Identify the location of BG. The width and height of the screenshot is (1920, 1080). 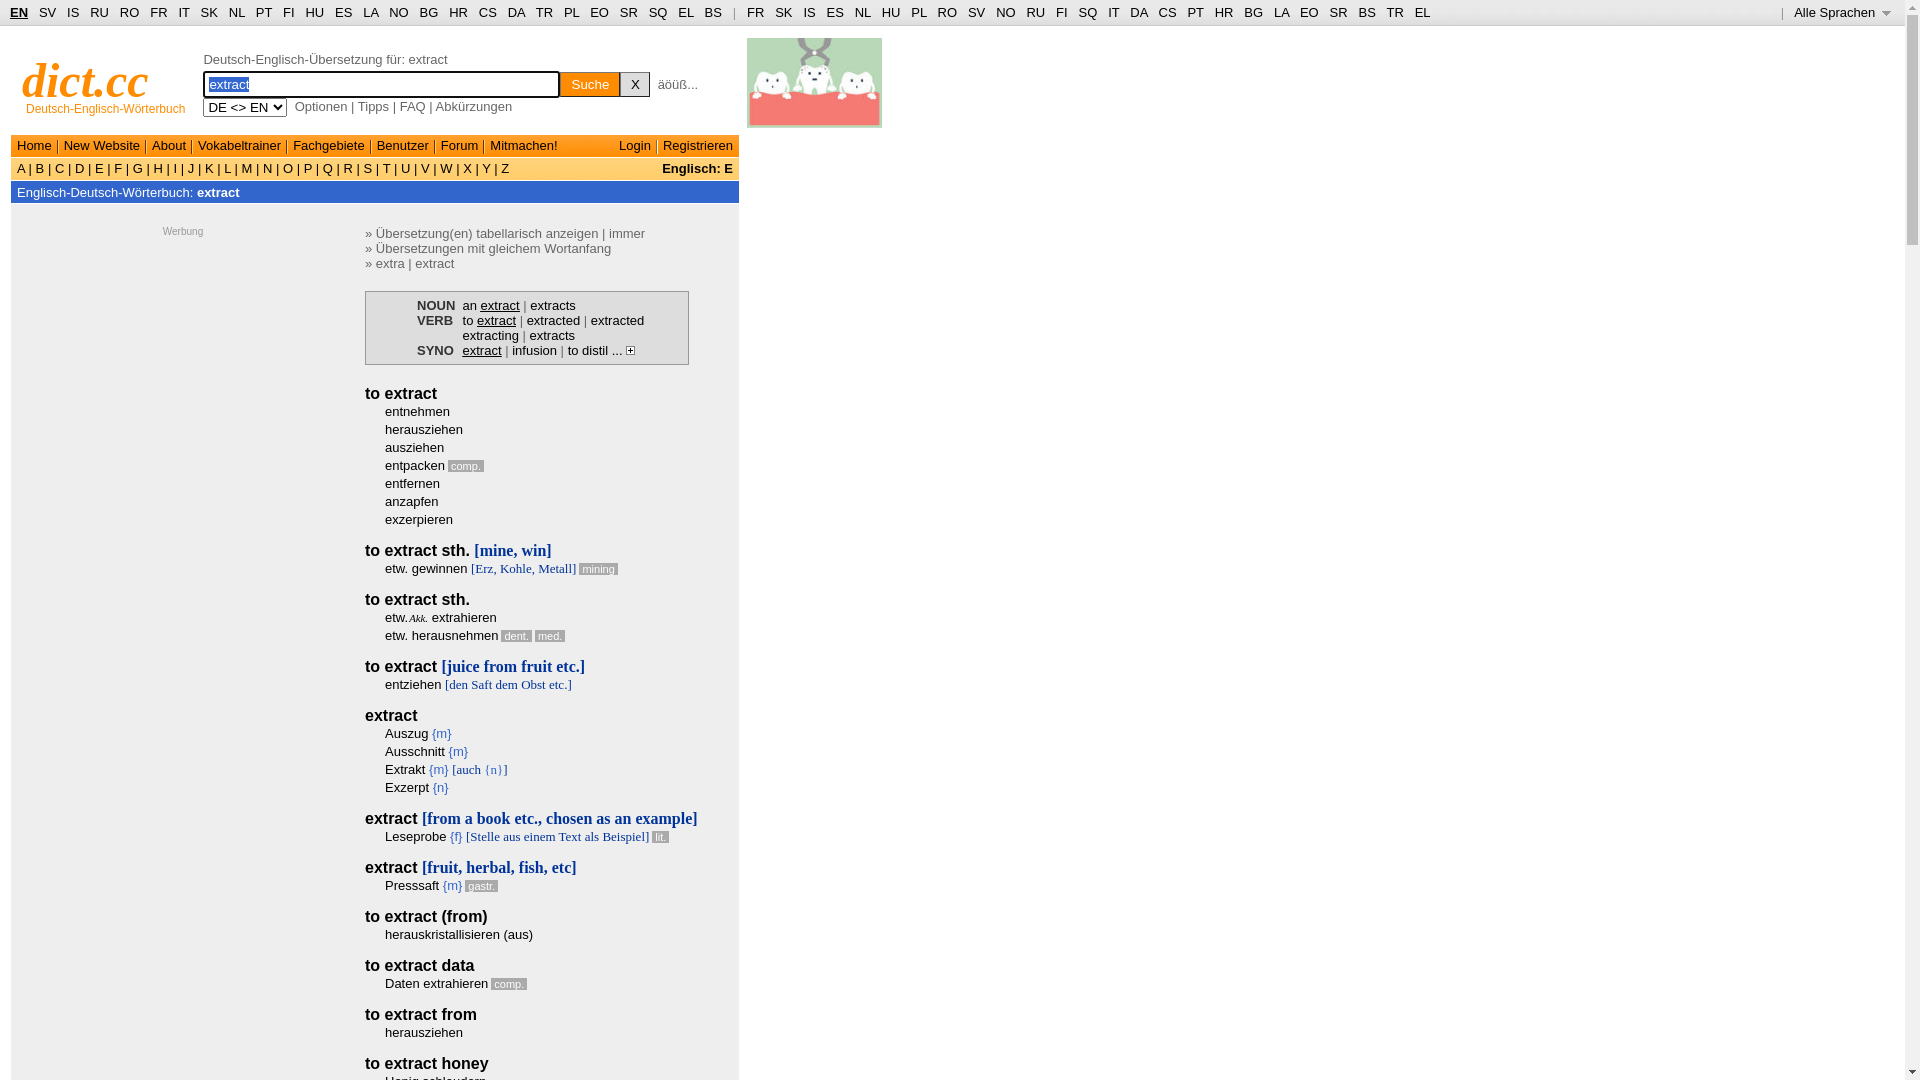
(1254, 12).